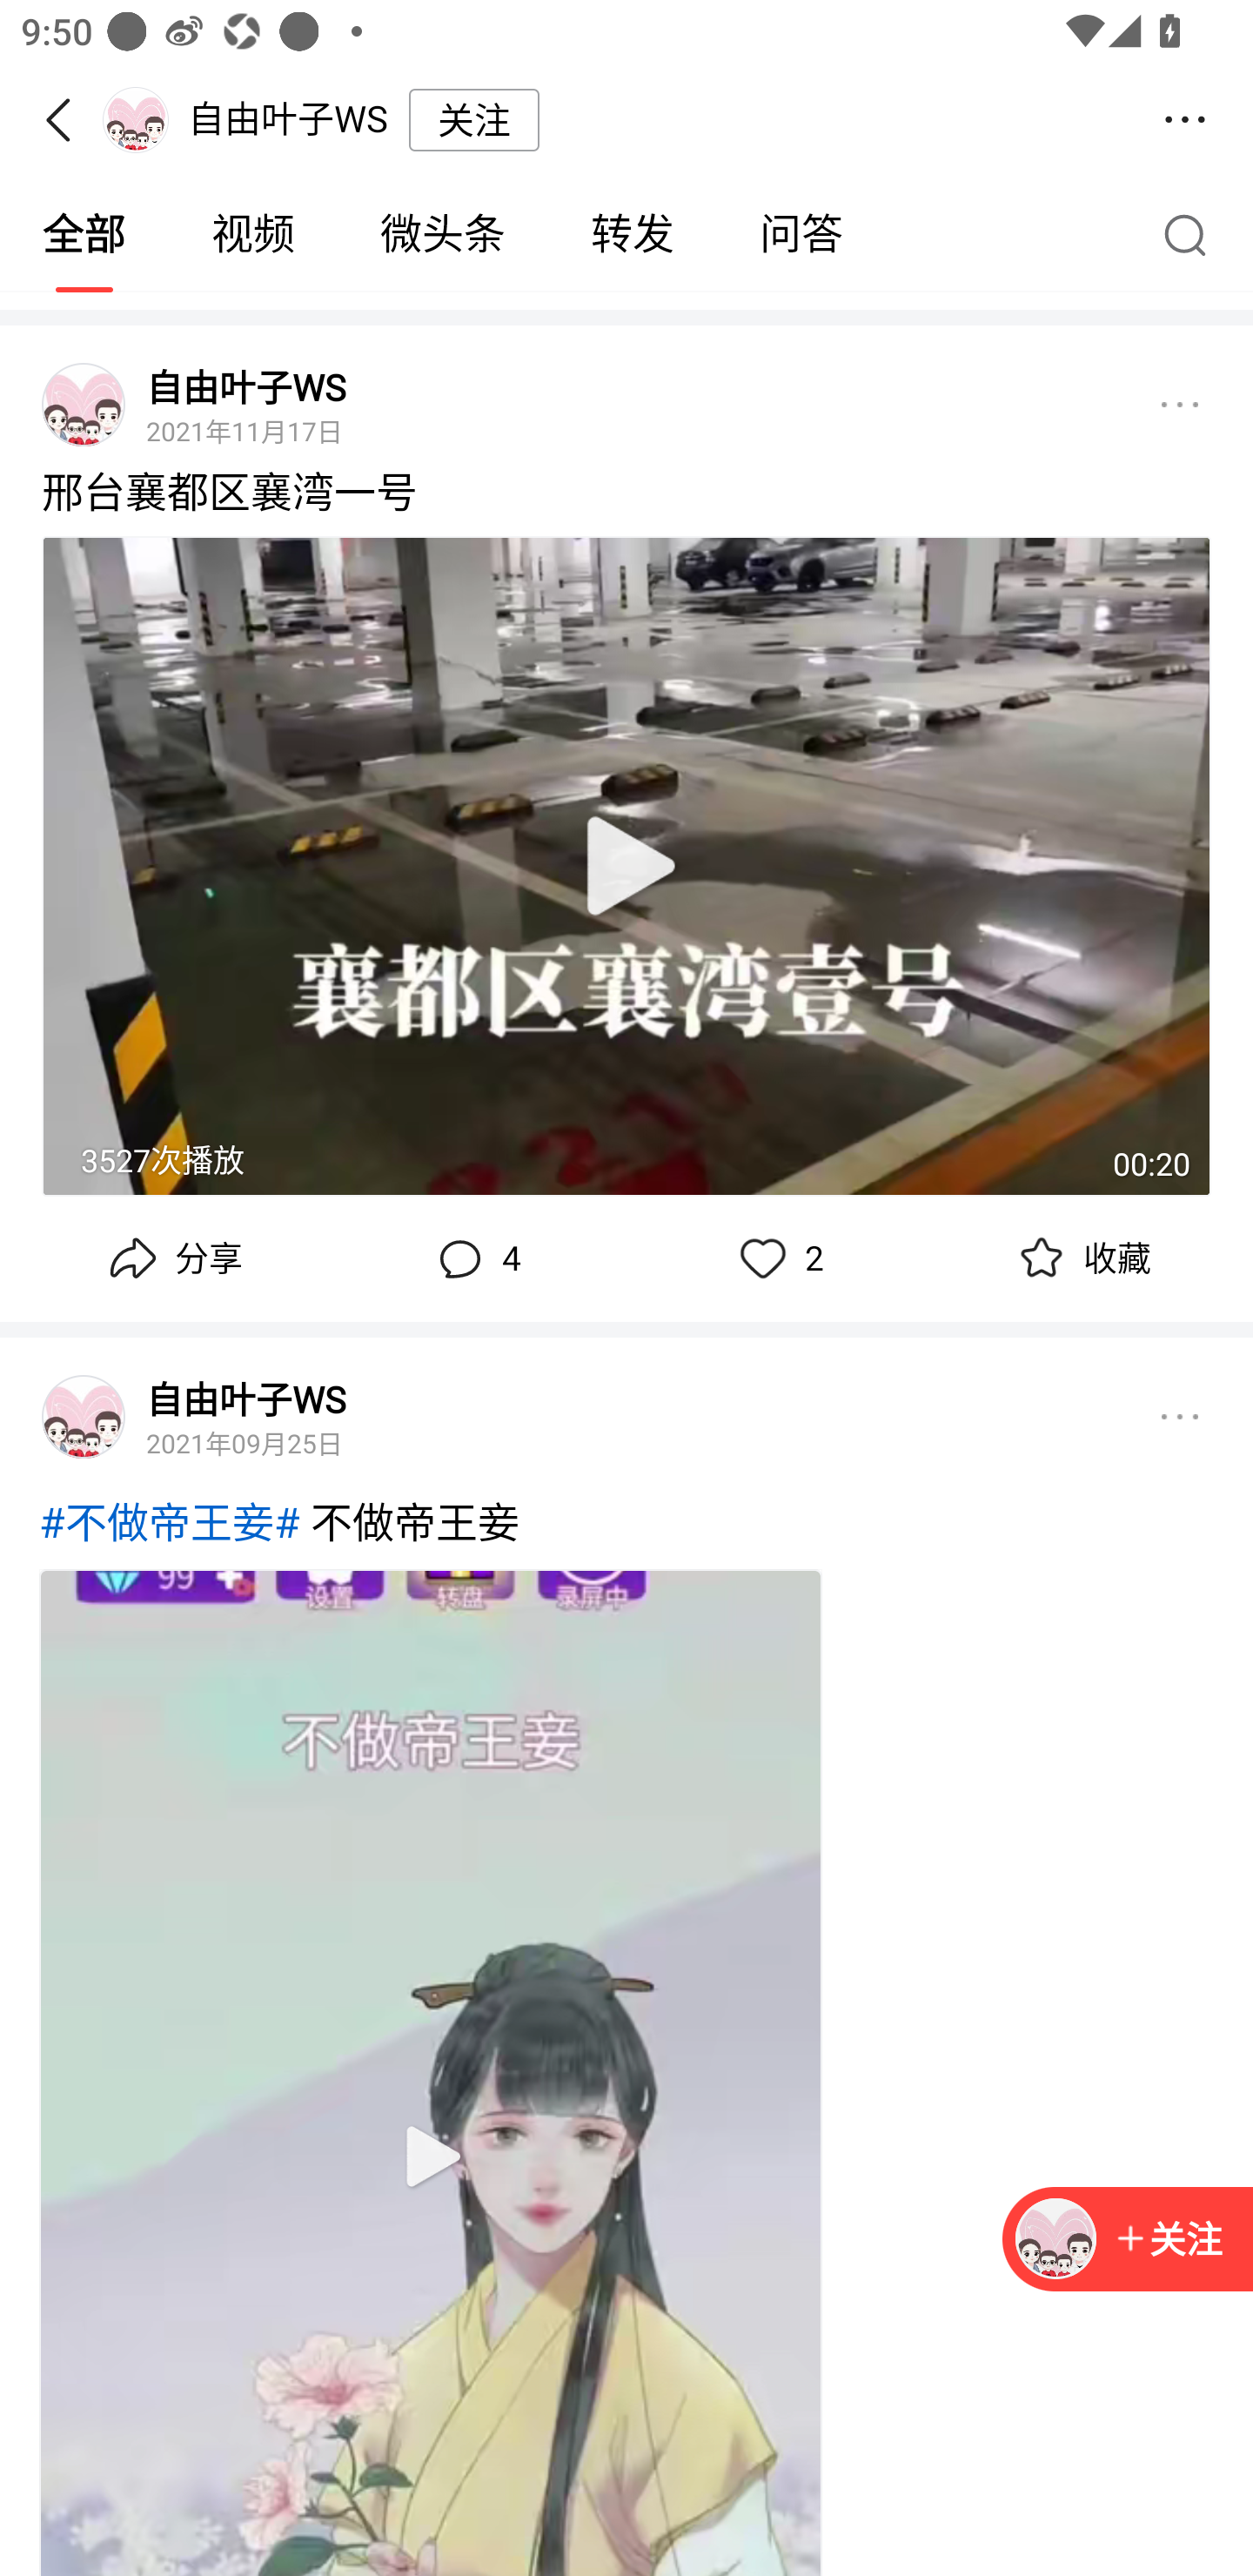 The image size is (1253, 2576). Describe the element at coordinates (1081, 1258) in the screenshot. I see `,收藏 收藏` at that location.